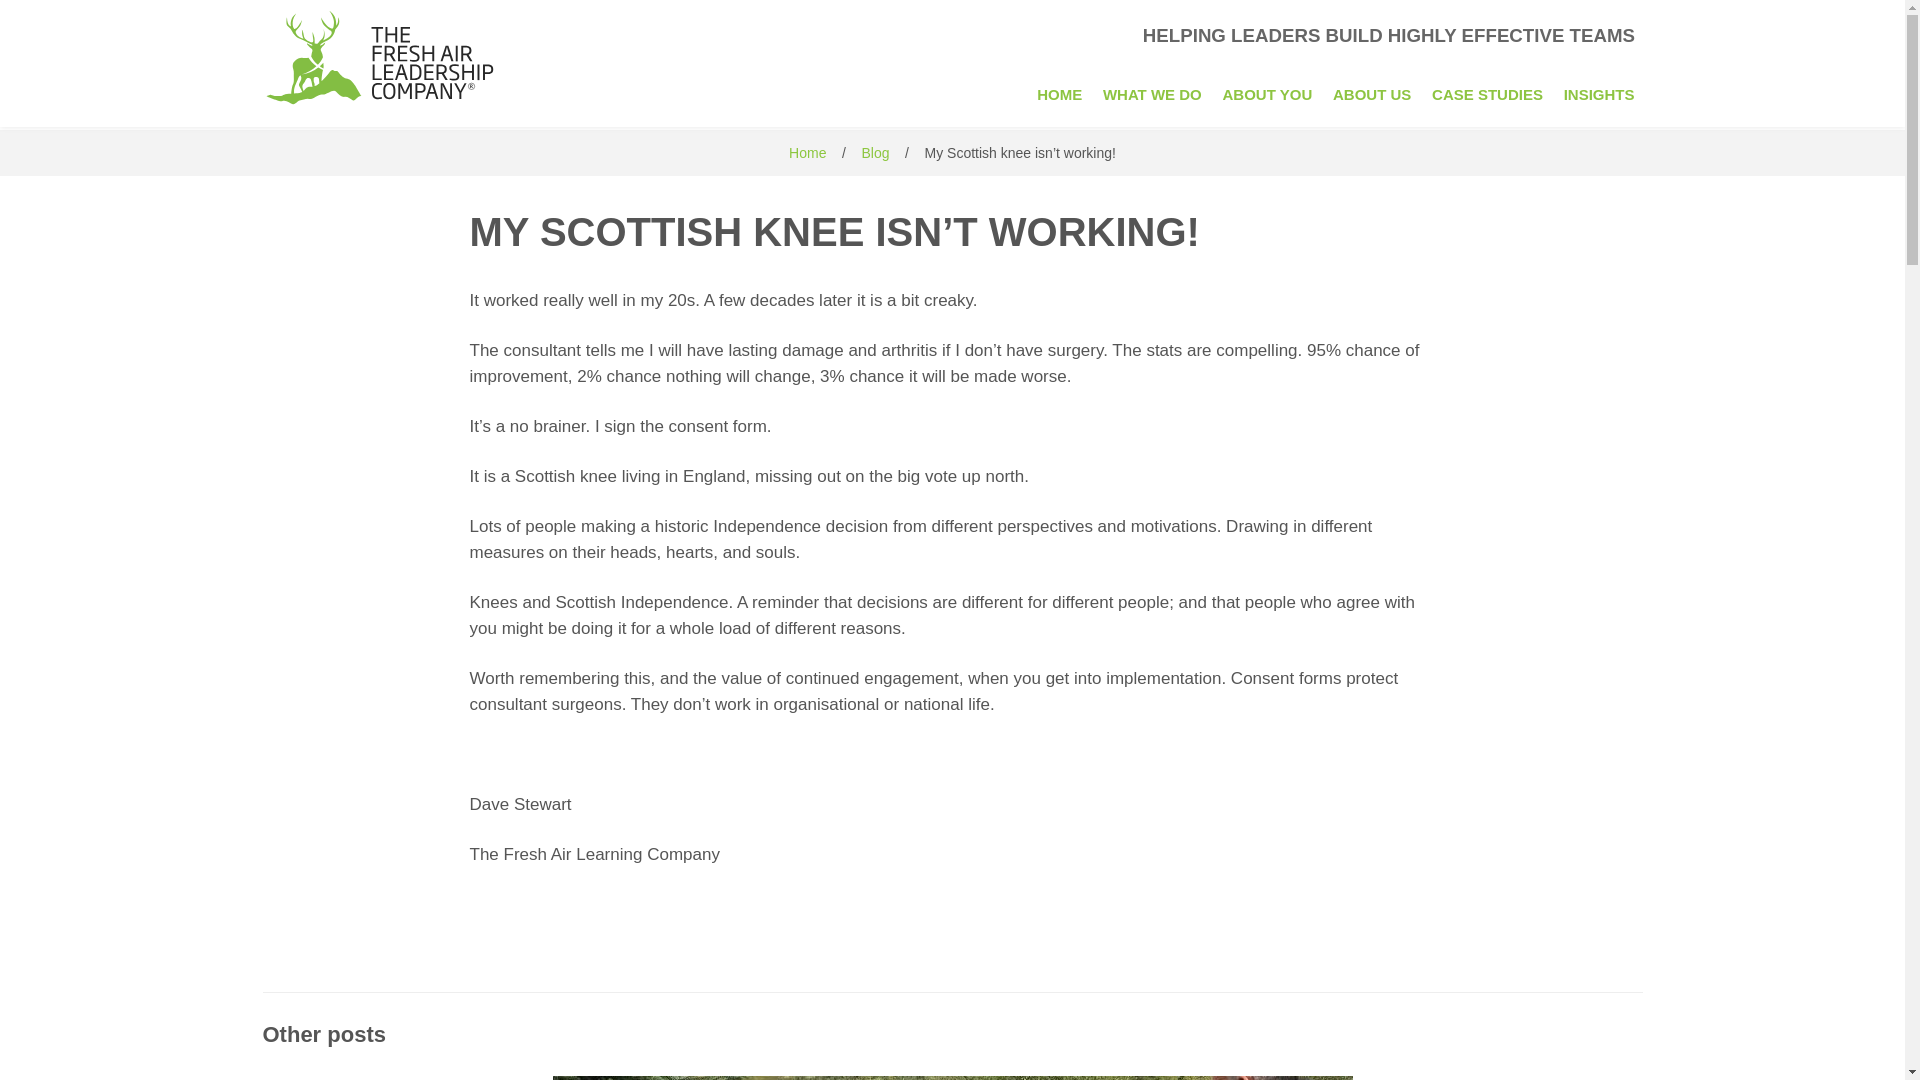 This screenshot has height=1080, width=1920. I want to click on ABOUT US, so click(1371, 94).